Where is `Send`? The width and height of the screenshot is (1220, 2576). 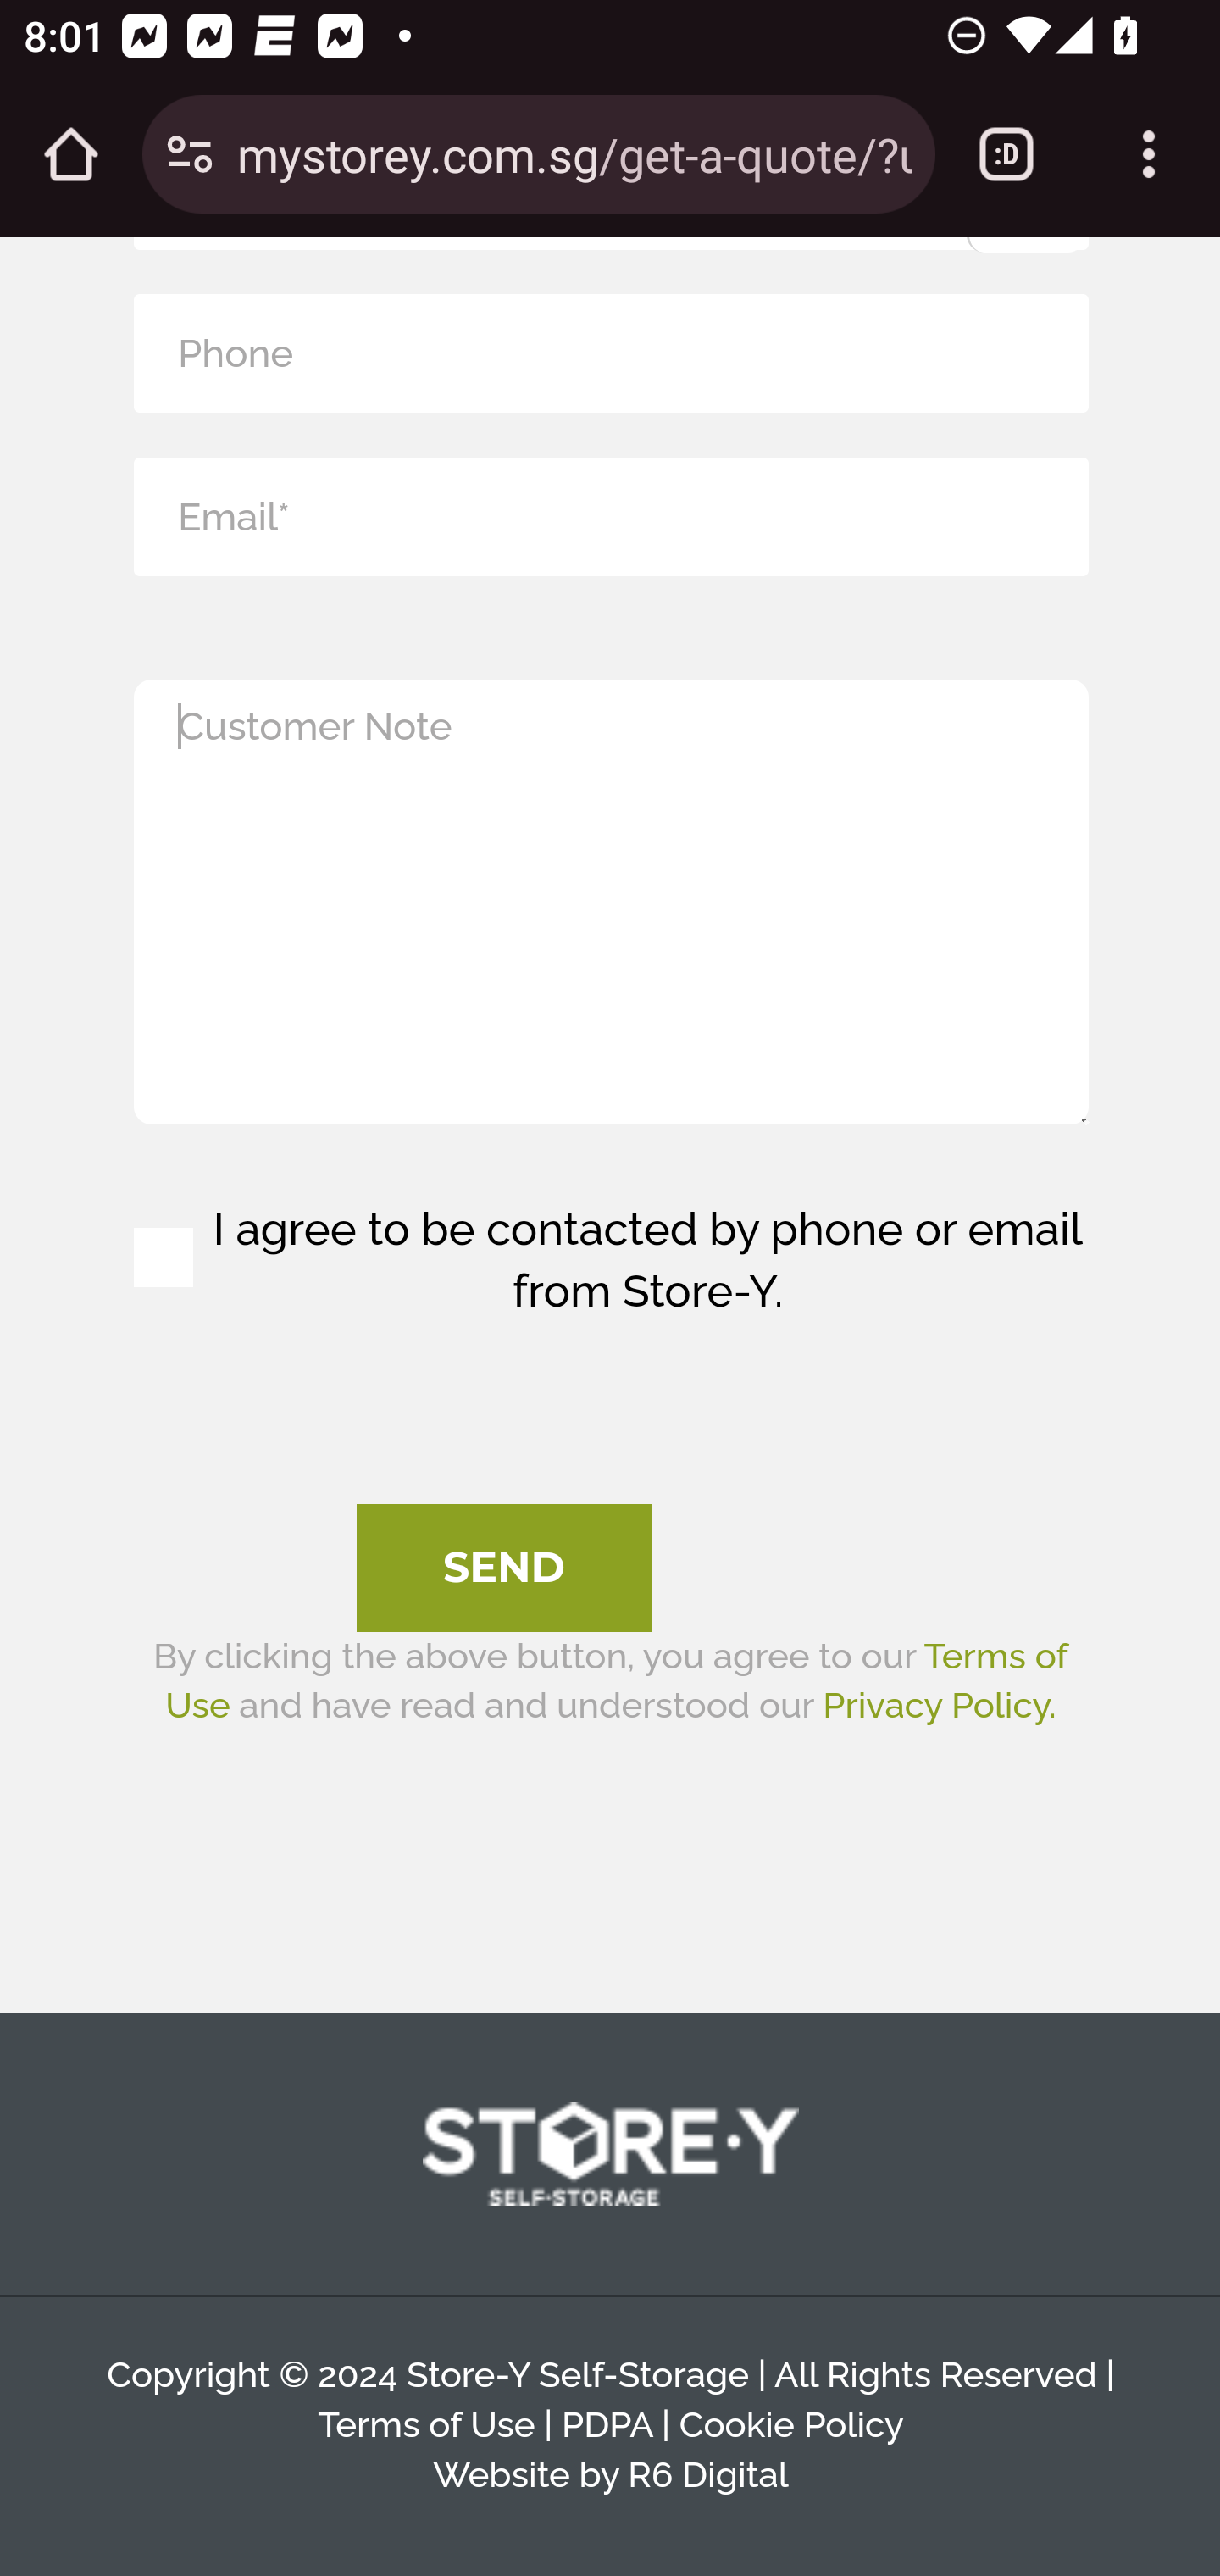 Send is located at coordinates (504, 1568).